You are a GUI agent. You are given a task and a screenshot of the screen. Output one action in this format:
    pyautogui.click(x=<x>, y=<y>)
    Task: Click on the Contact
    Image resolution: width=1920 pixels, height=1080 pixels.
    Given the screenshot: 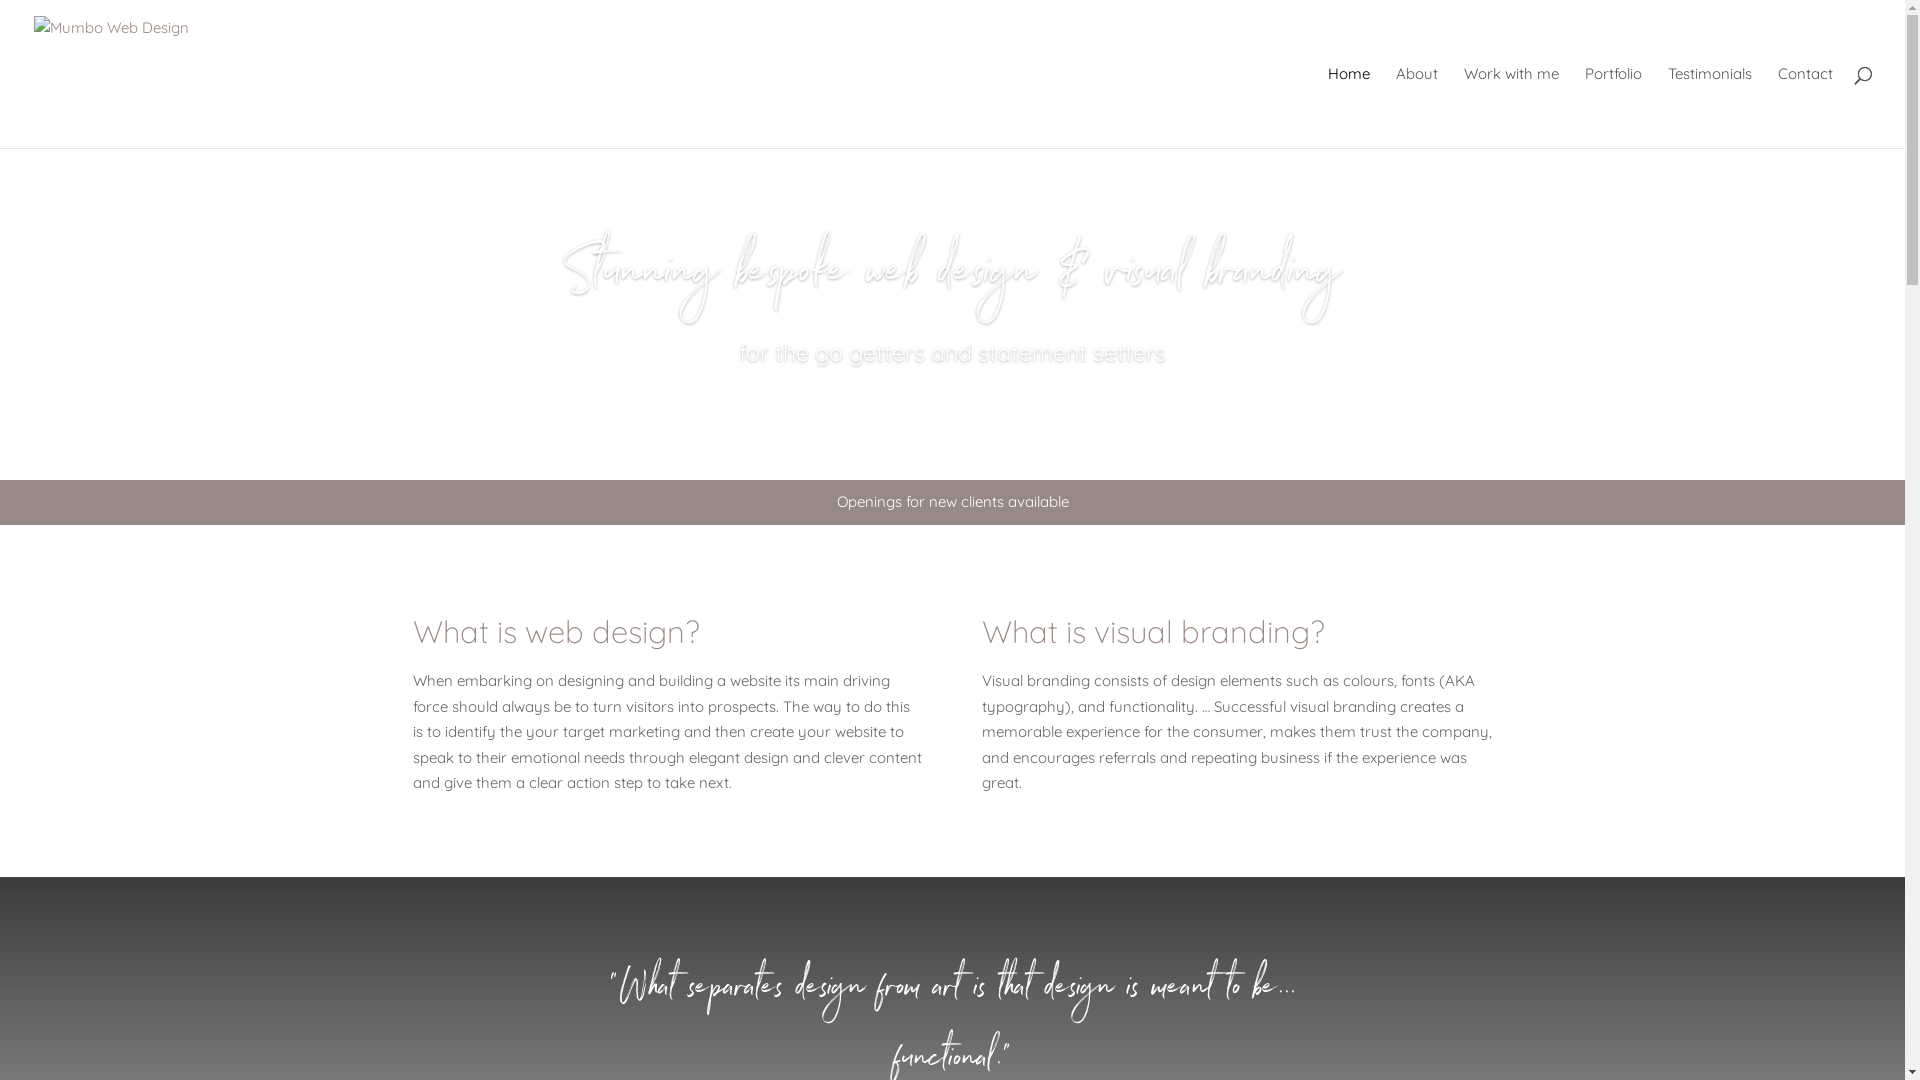 What is the action you would take?
    pyautogui.click(x=1806, y=108)
    